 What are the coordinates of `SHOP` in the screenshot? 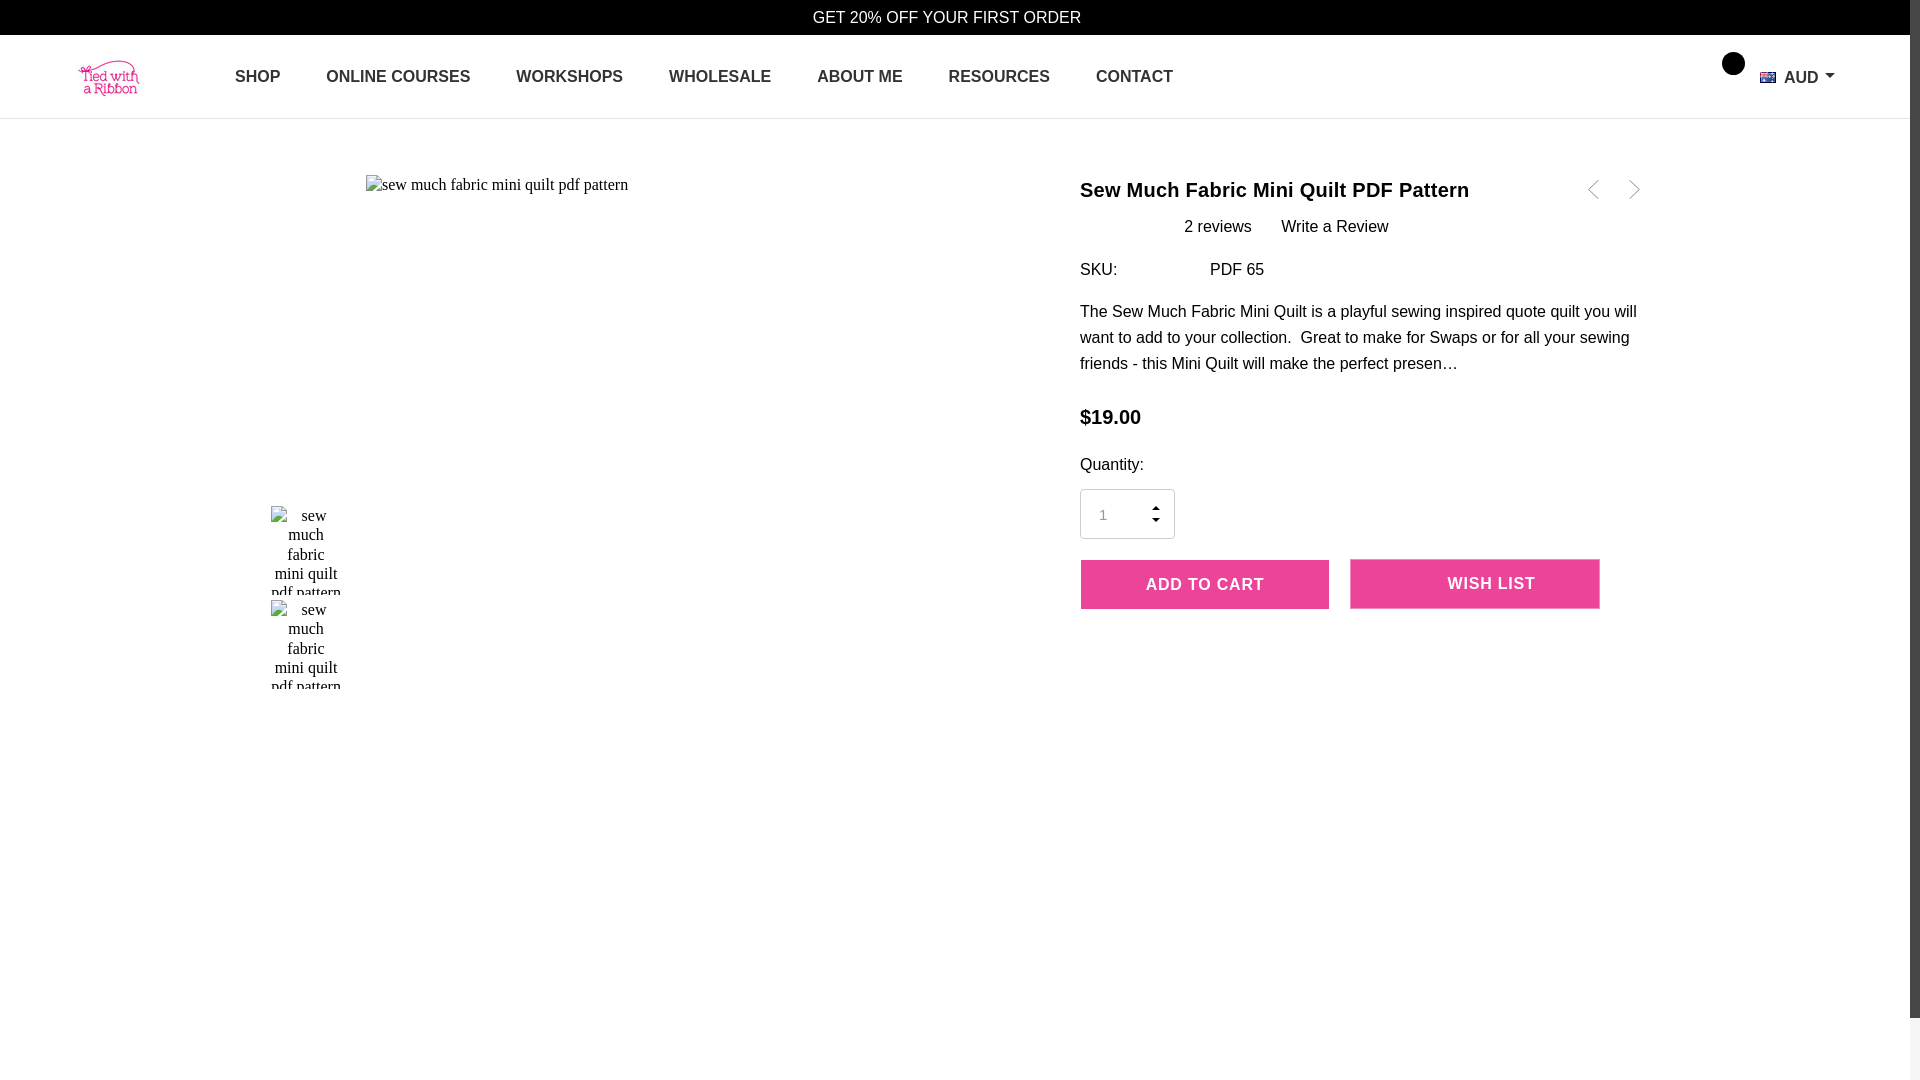 It's located at (257, 76).